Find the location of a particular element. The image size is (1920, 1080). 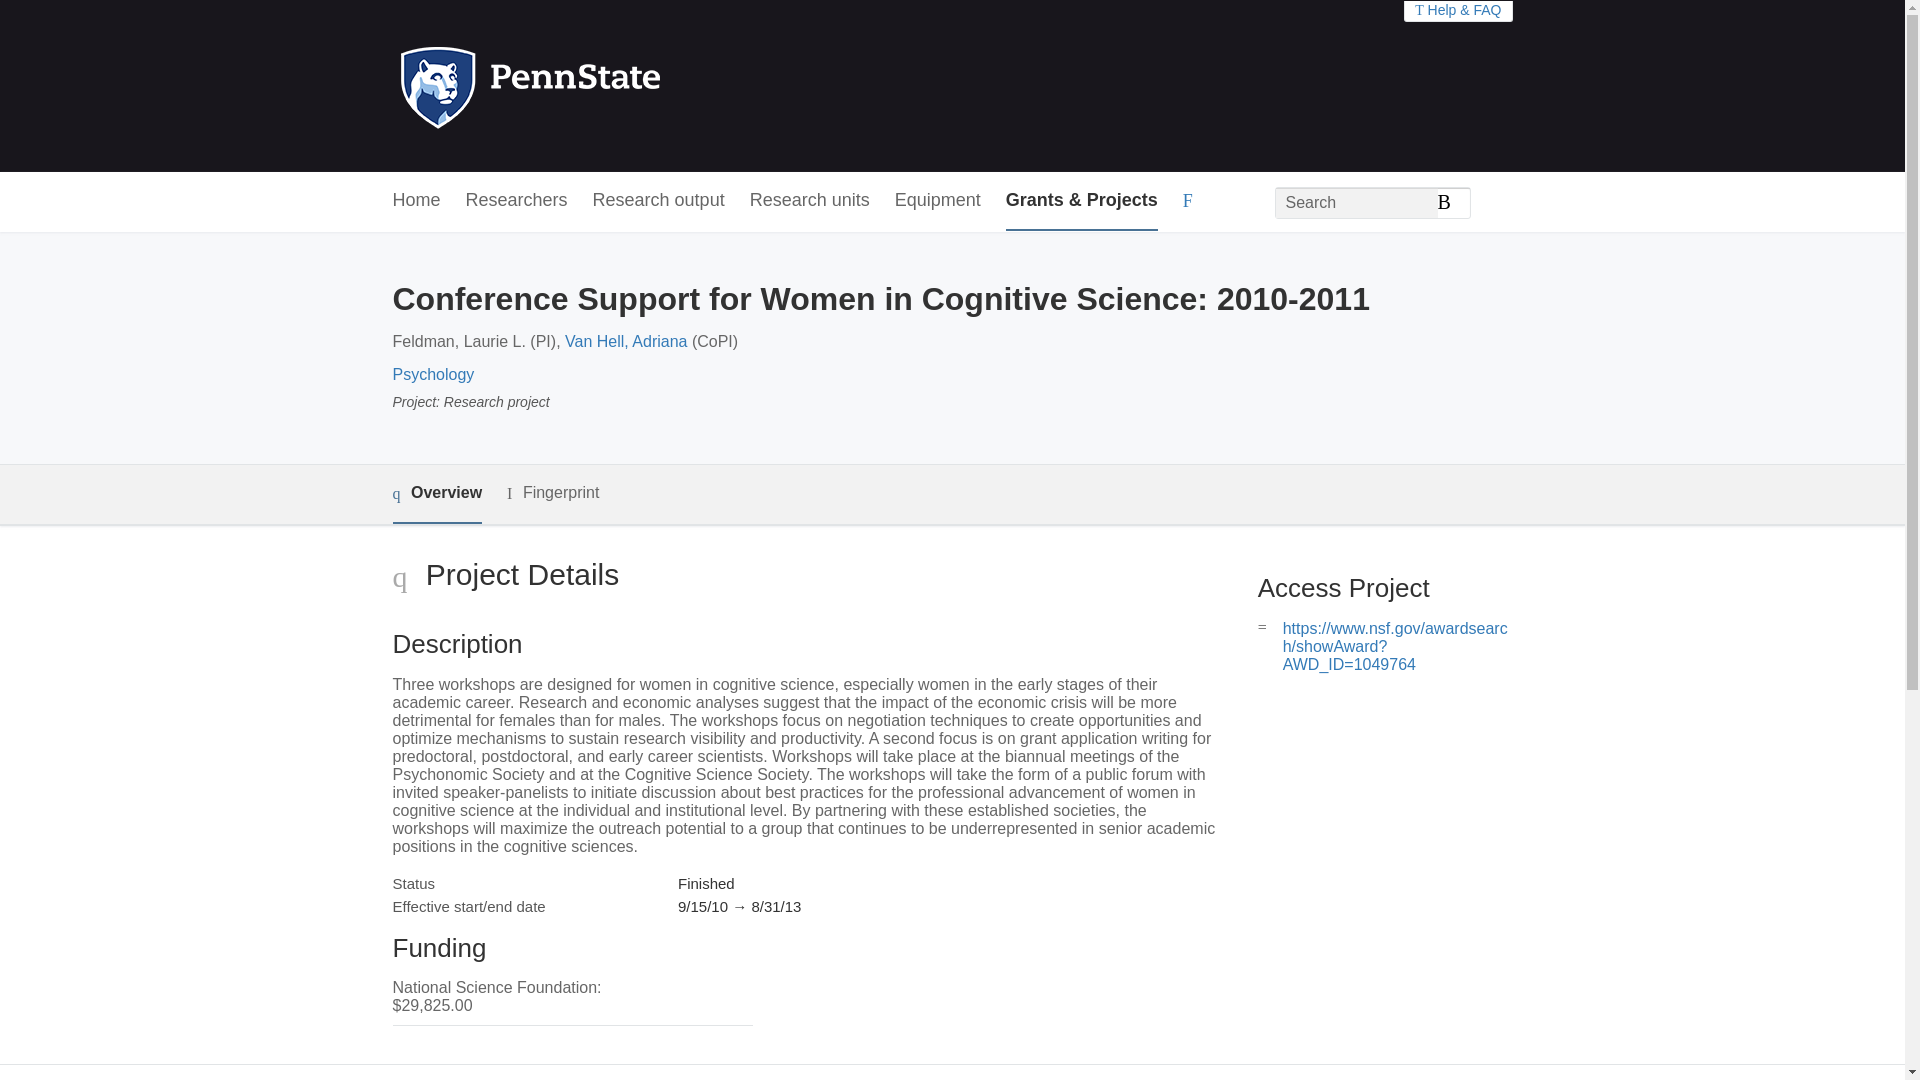

Research units is located at coordinates (810, 201).